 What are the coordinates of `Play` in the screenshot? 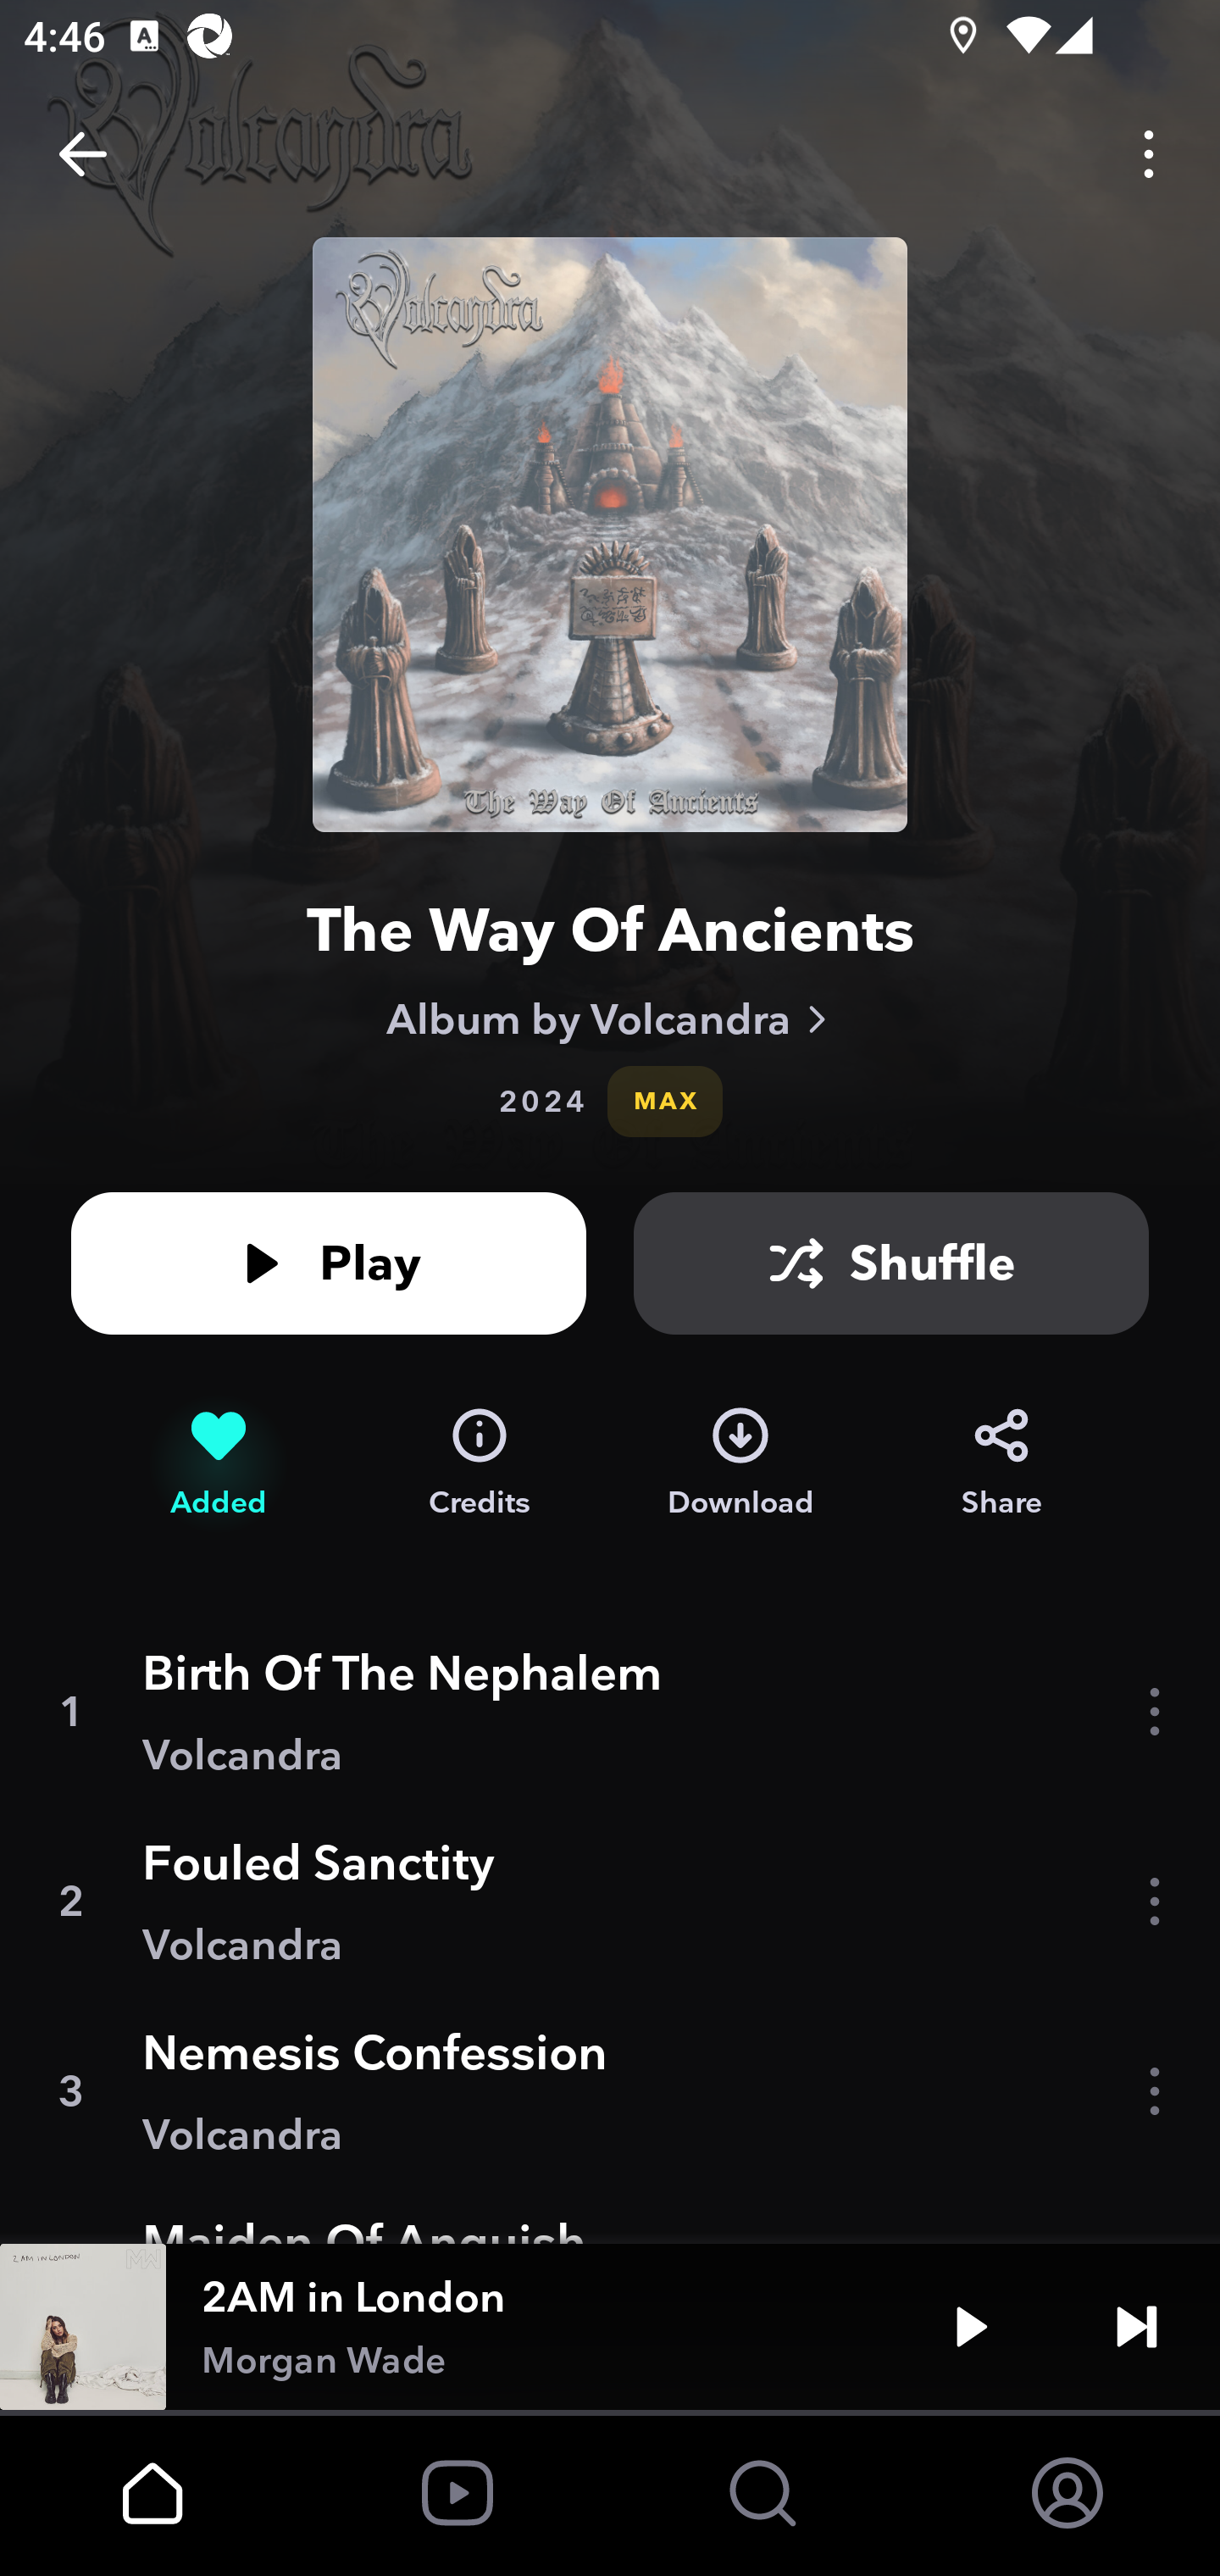 It's located at (329, 1263).